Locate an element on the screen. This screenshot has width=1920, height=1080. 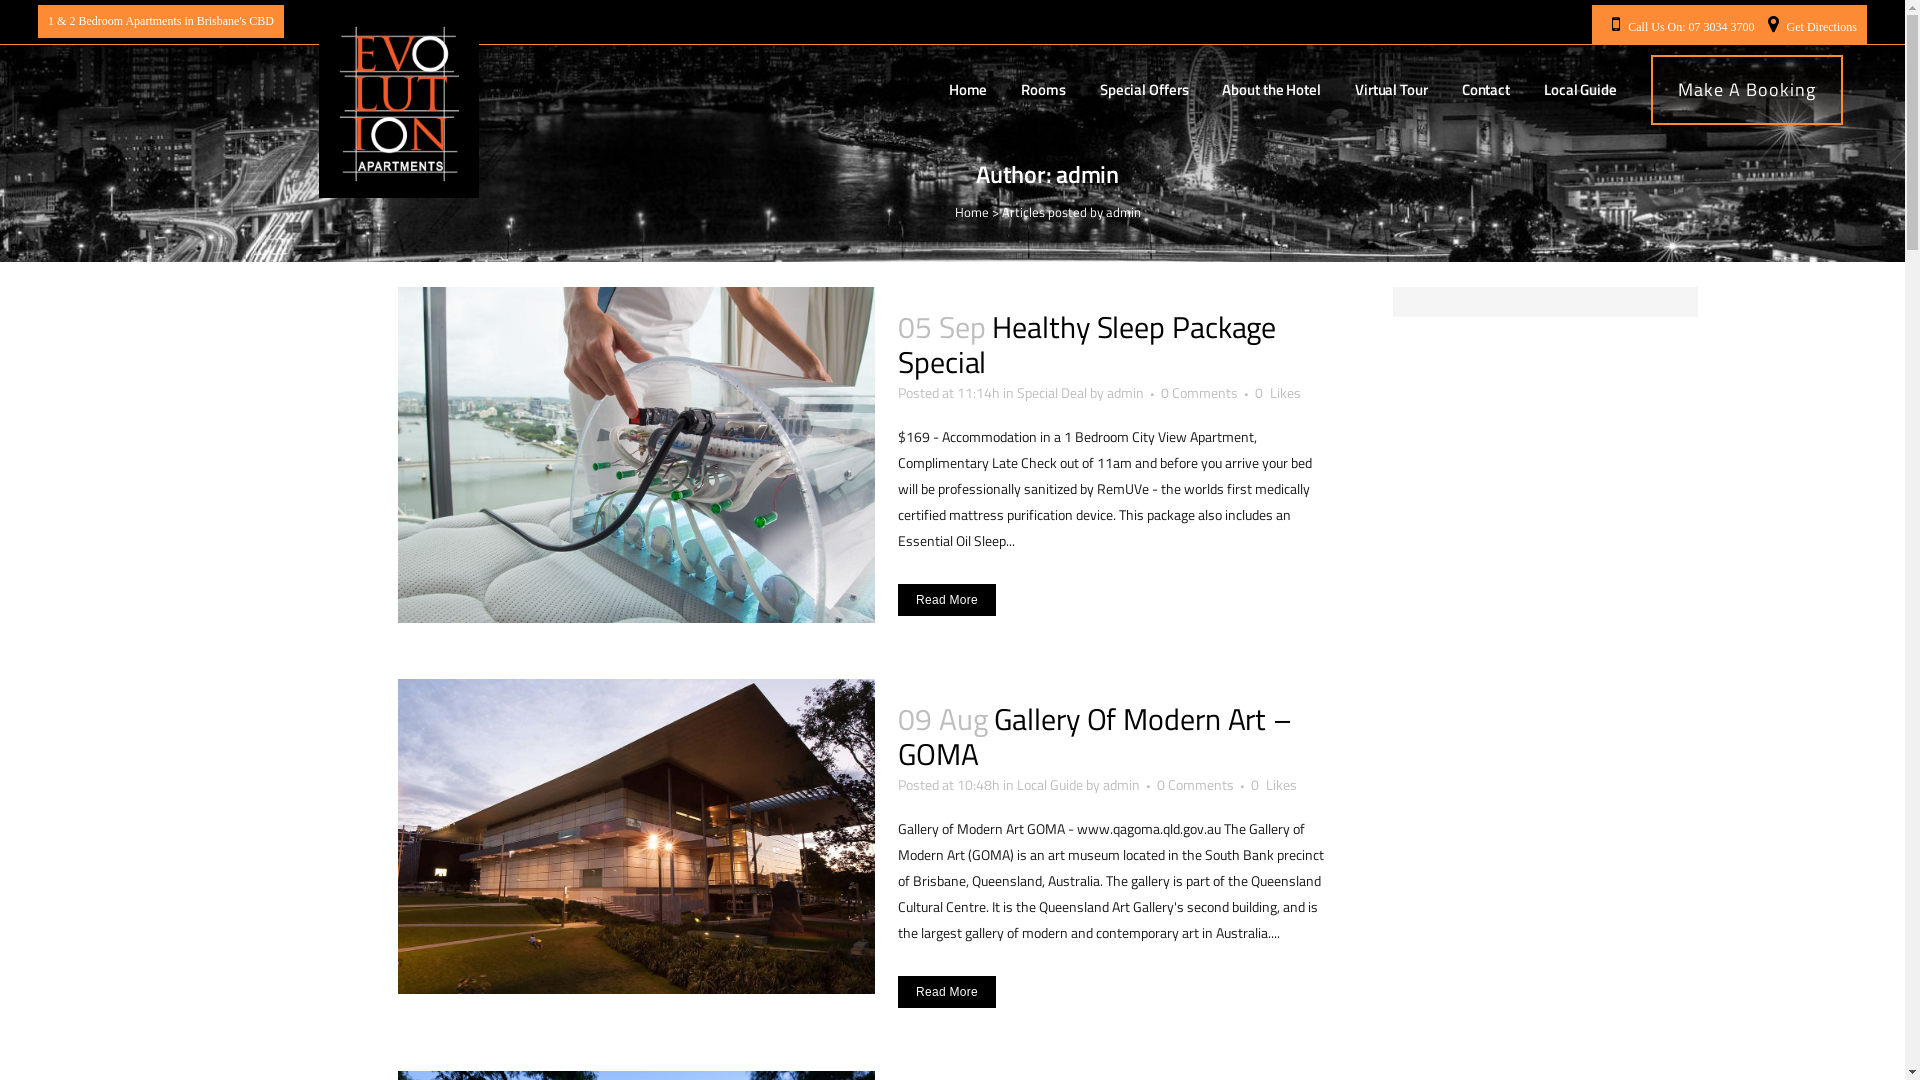
0 Comments is located at coordinates (1196, 784).